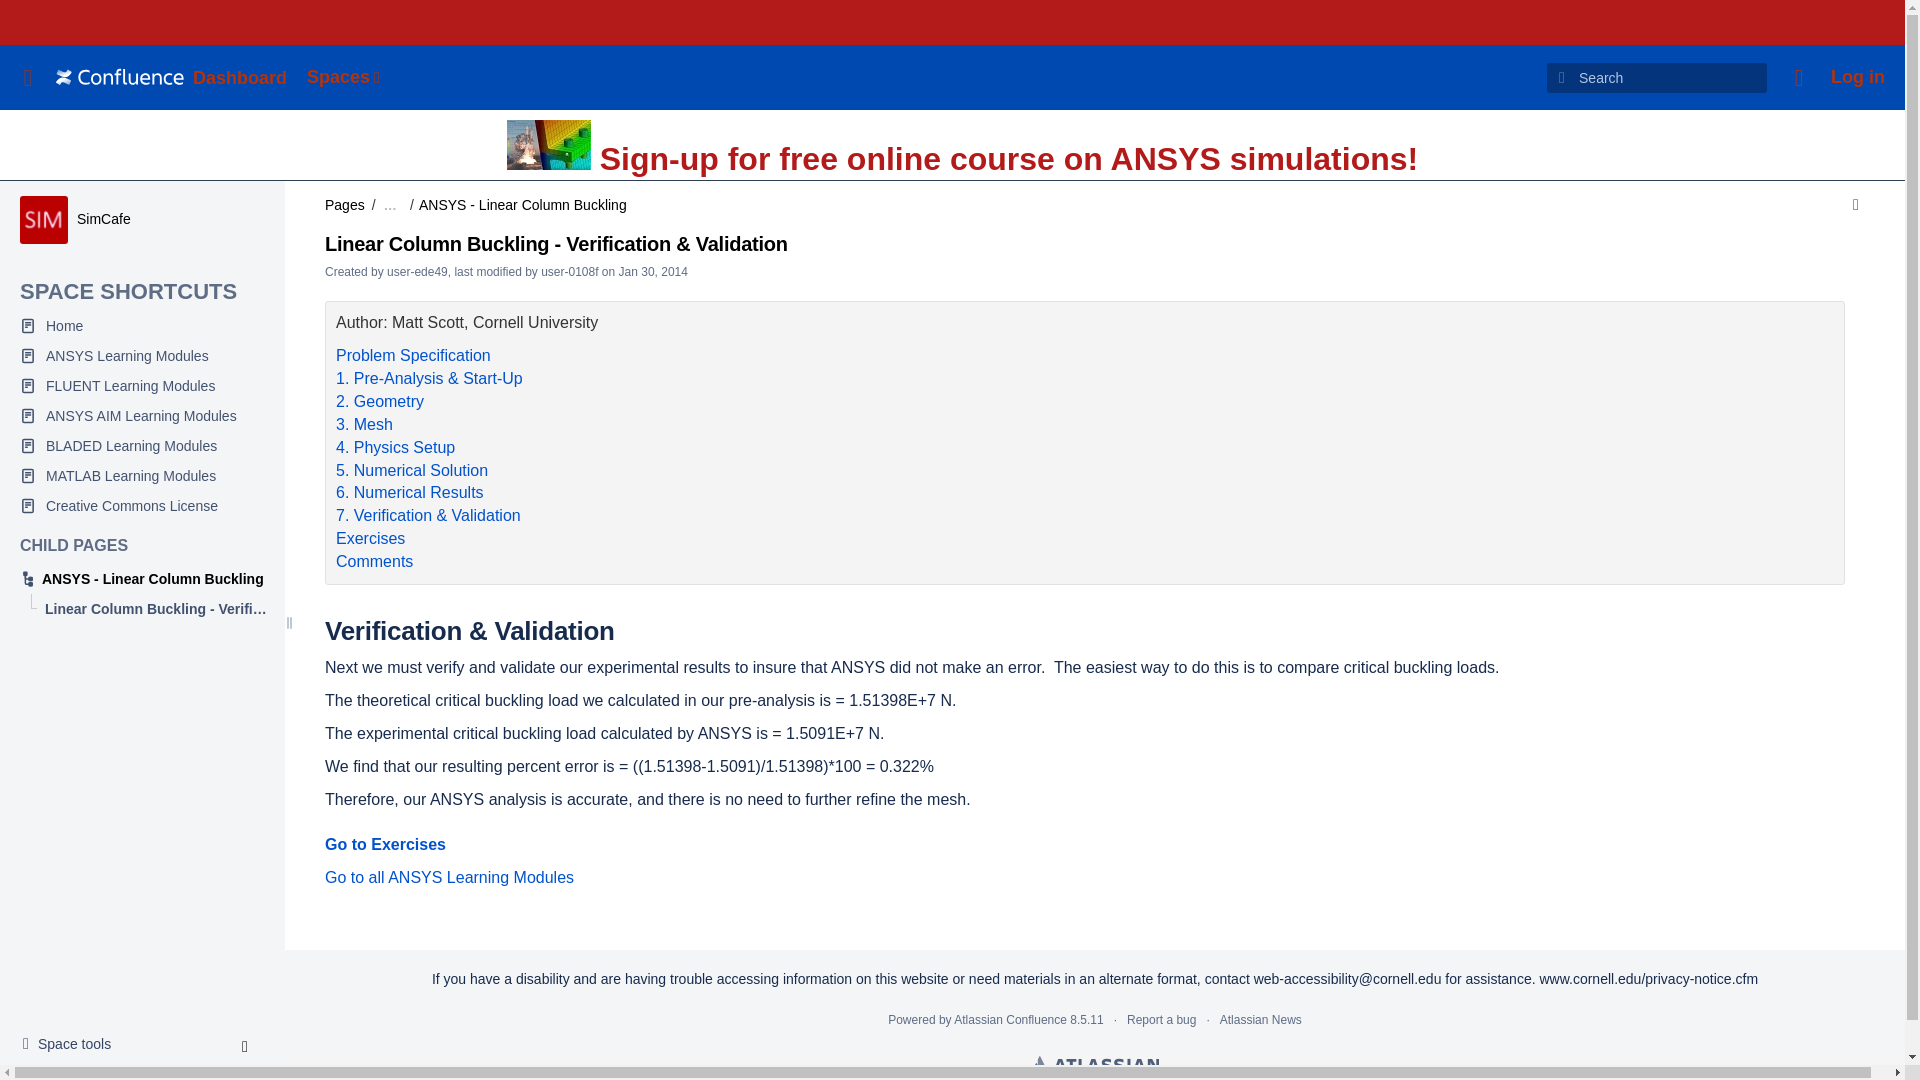 This screenshot has width=1920, height=1080. I want to click on ANSYS - Linear Column Buckling, so click(142, 578).